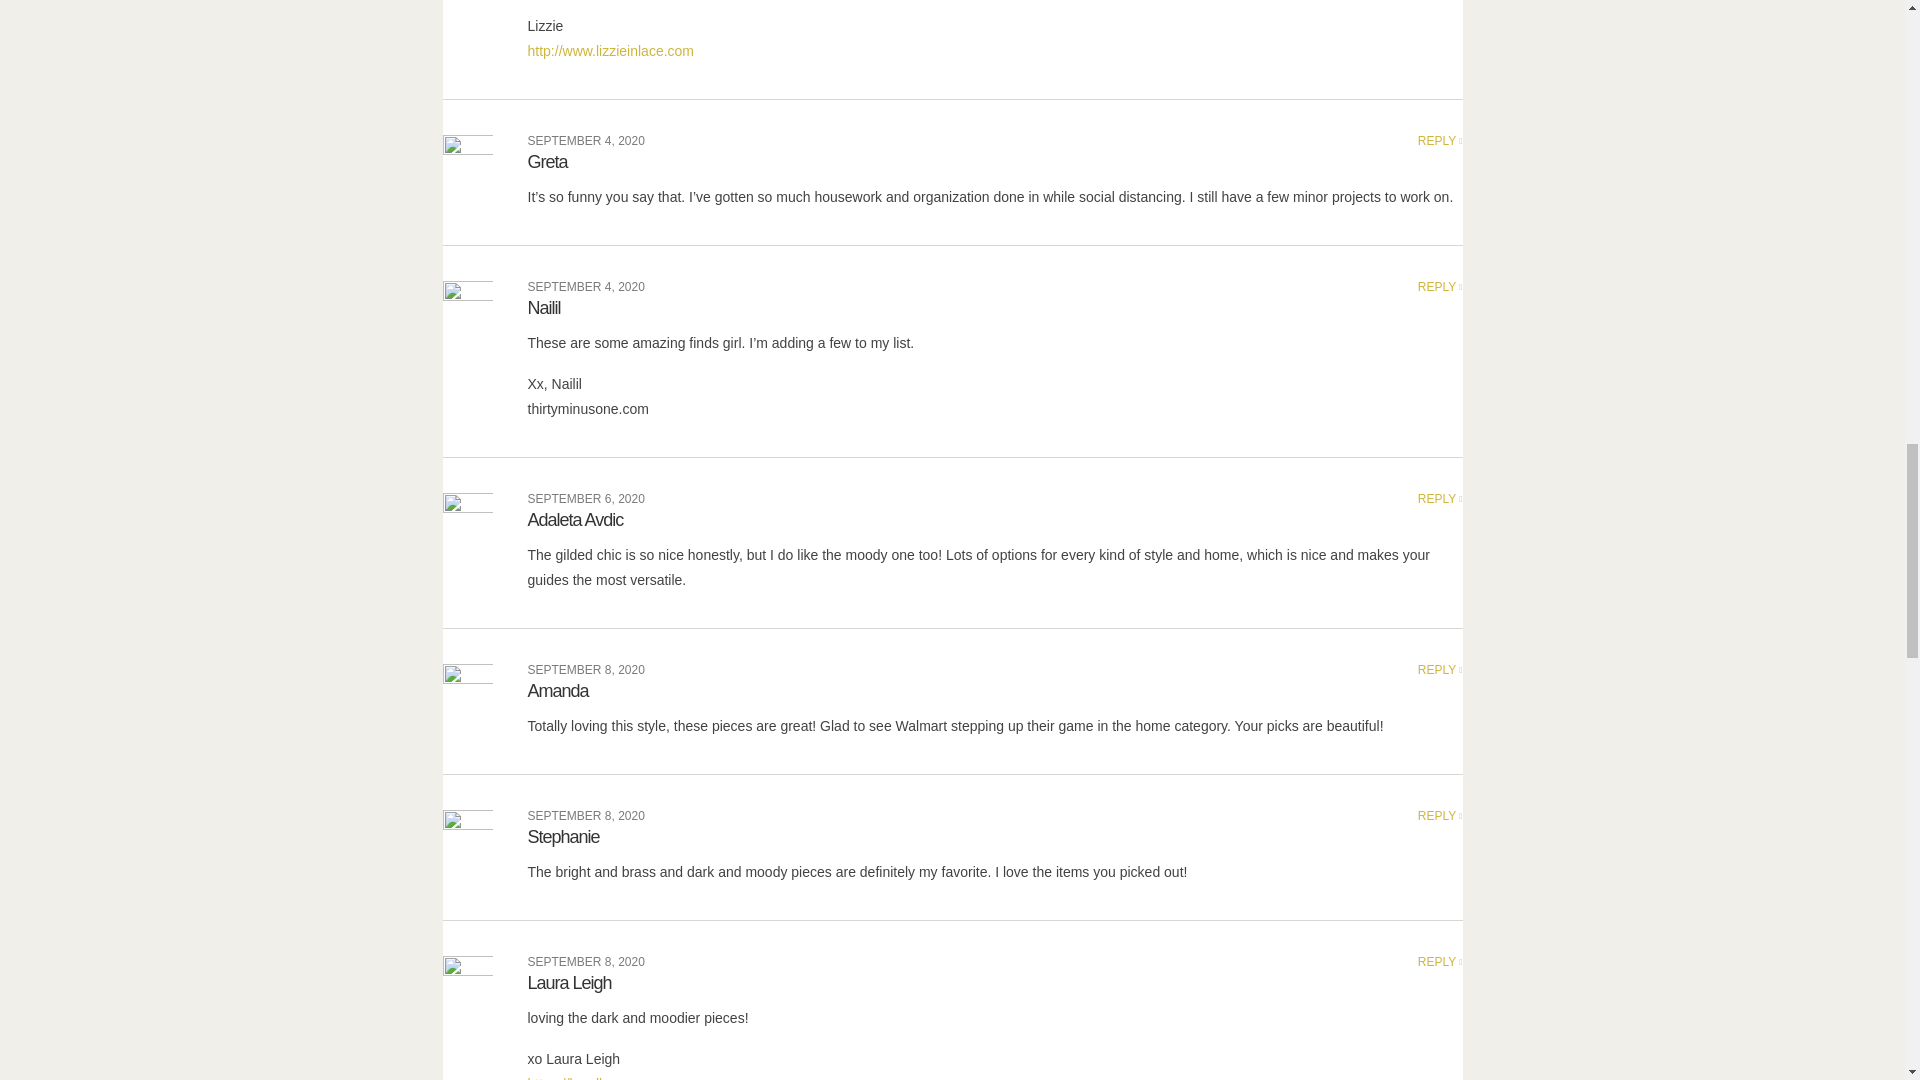  Describe the element at coordinates (1440, 140) in the screenshot. I see `REPLY` at that location.